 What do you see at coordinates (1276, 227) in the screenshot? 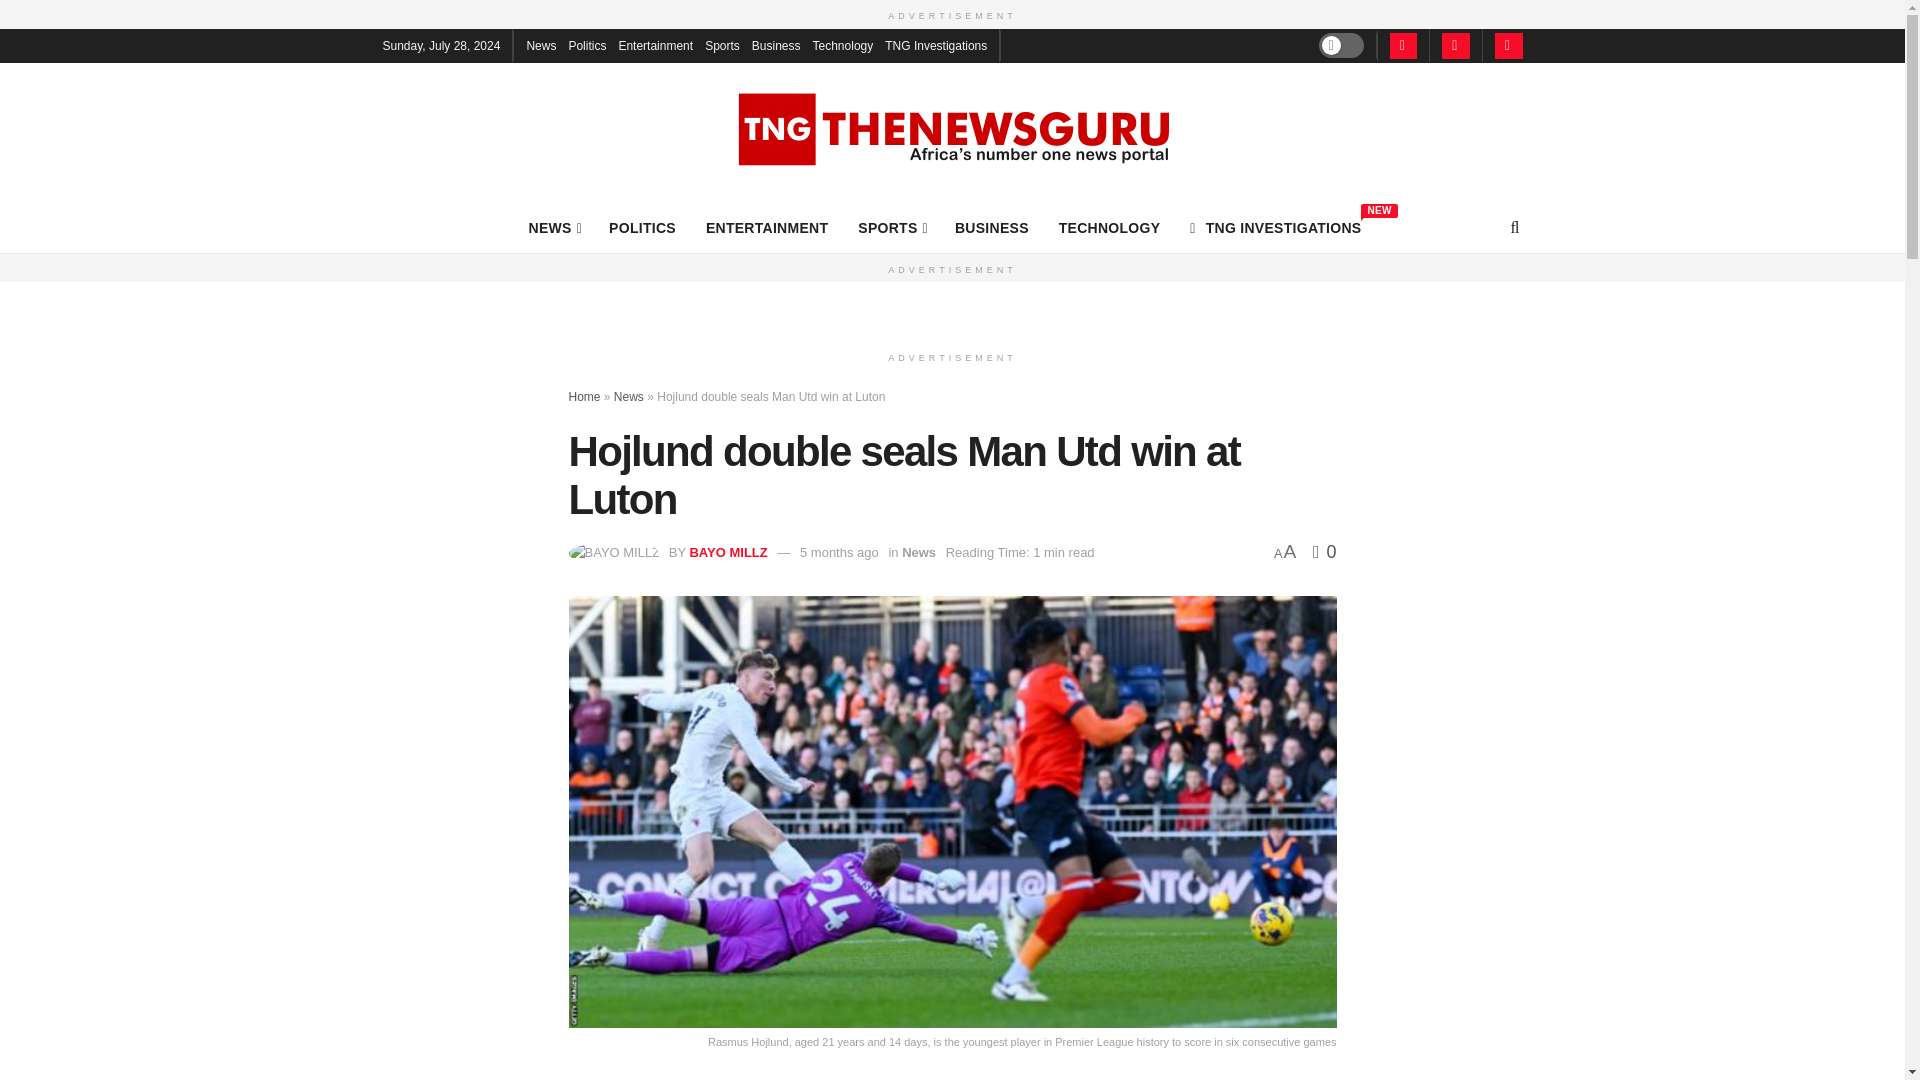
I see `POLITICS` at bounding box center [1276, 227].